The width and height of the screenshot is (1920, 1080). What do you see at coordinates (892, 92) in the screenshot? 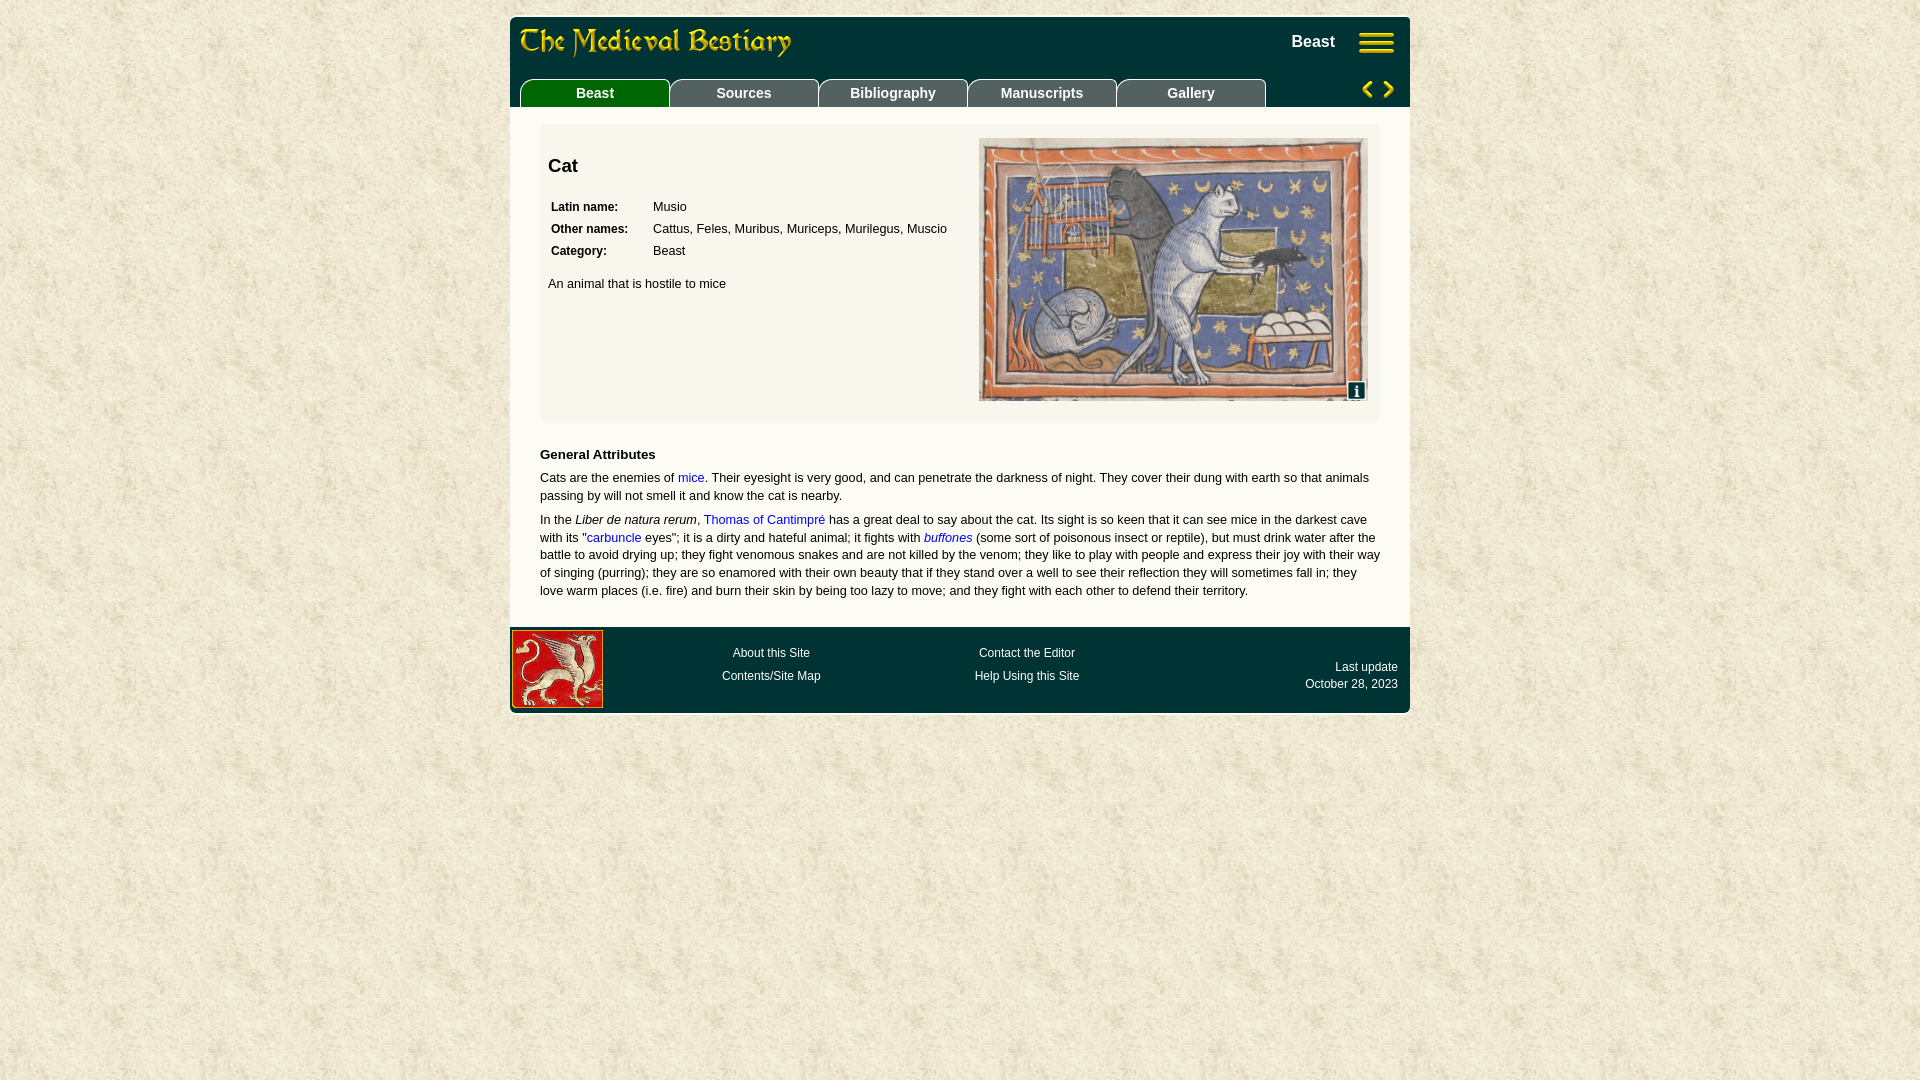
I see `Bibliography` at bounding box center [892, 92].